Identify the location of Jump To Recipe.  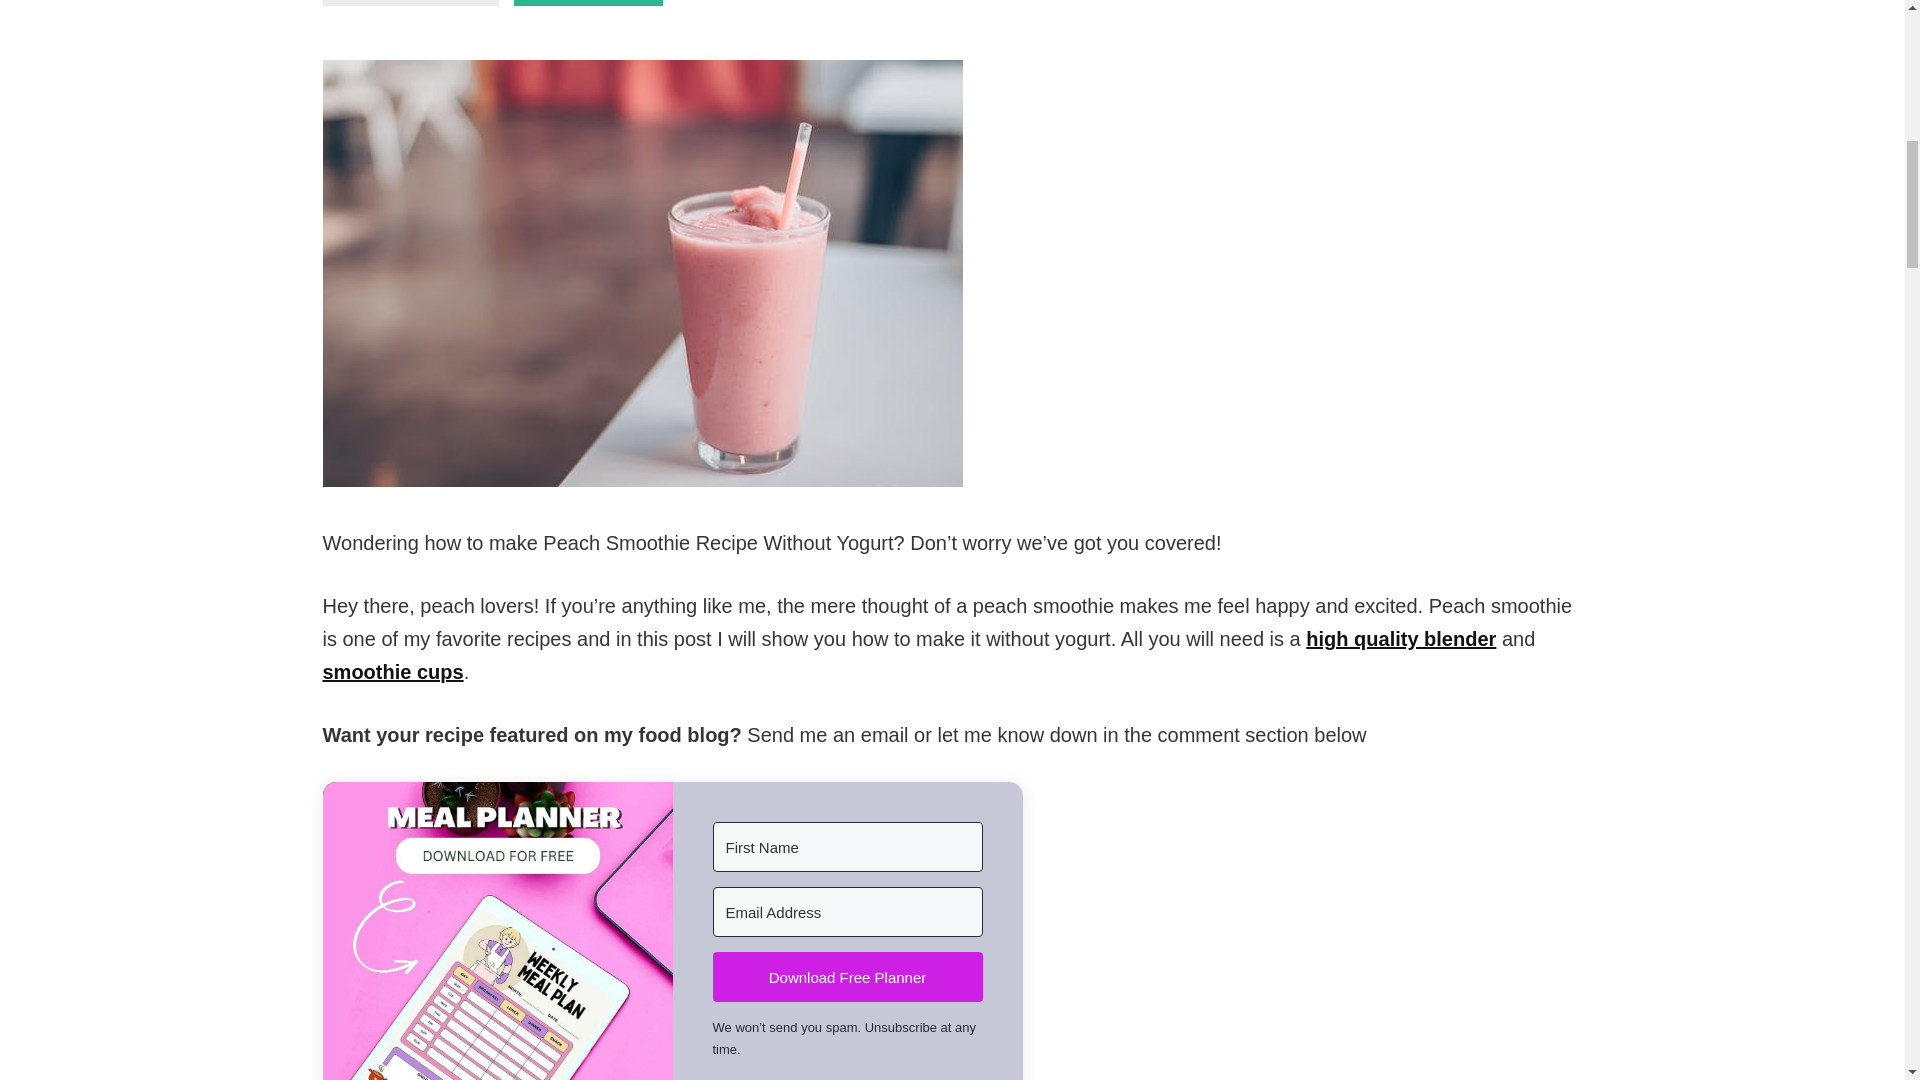
(410, 3).